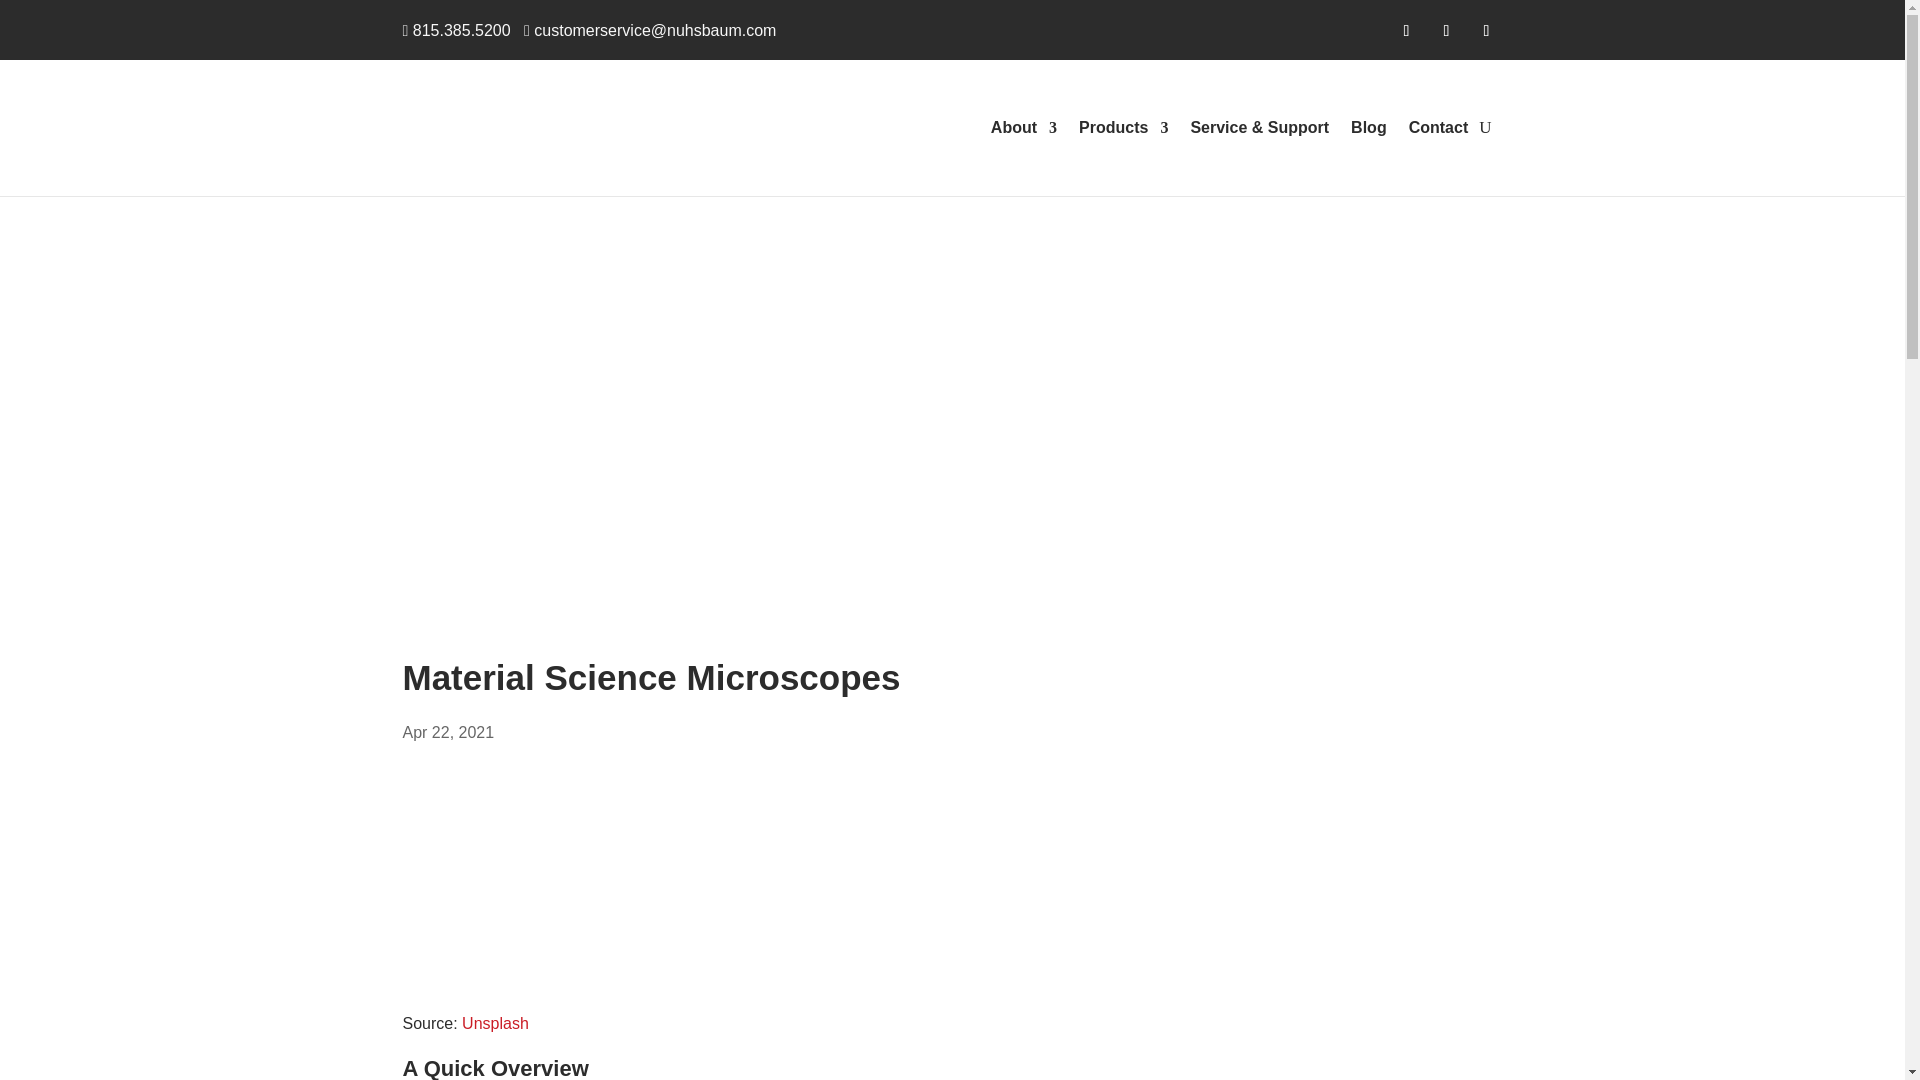 The image size is (1920, 1080). I want to click on Unsplash, so click(496, 1024).